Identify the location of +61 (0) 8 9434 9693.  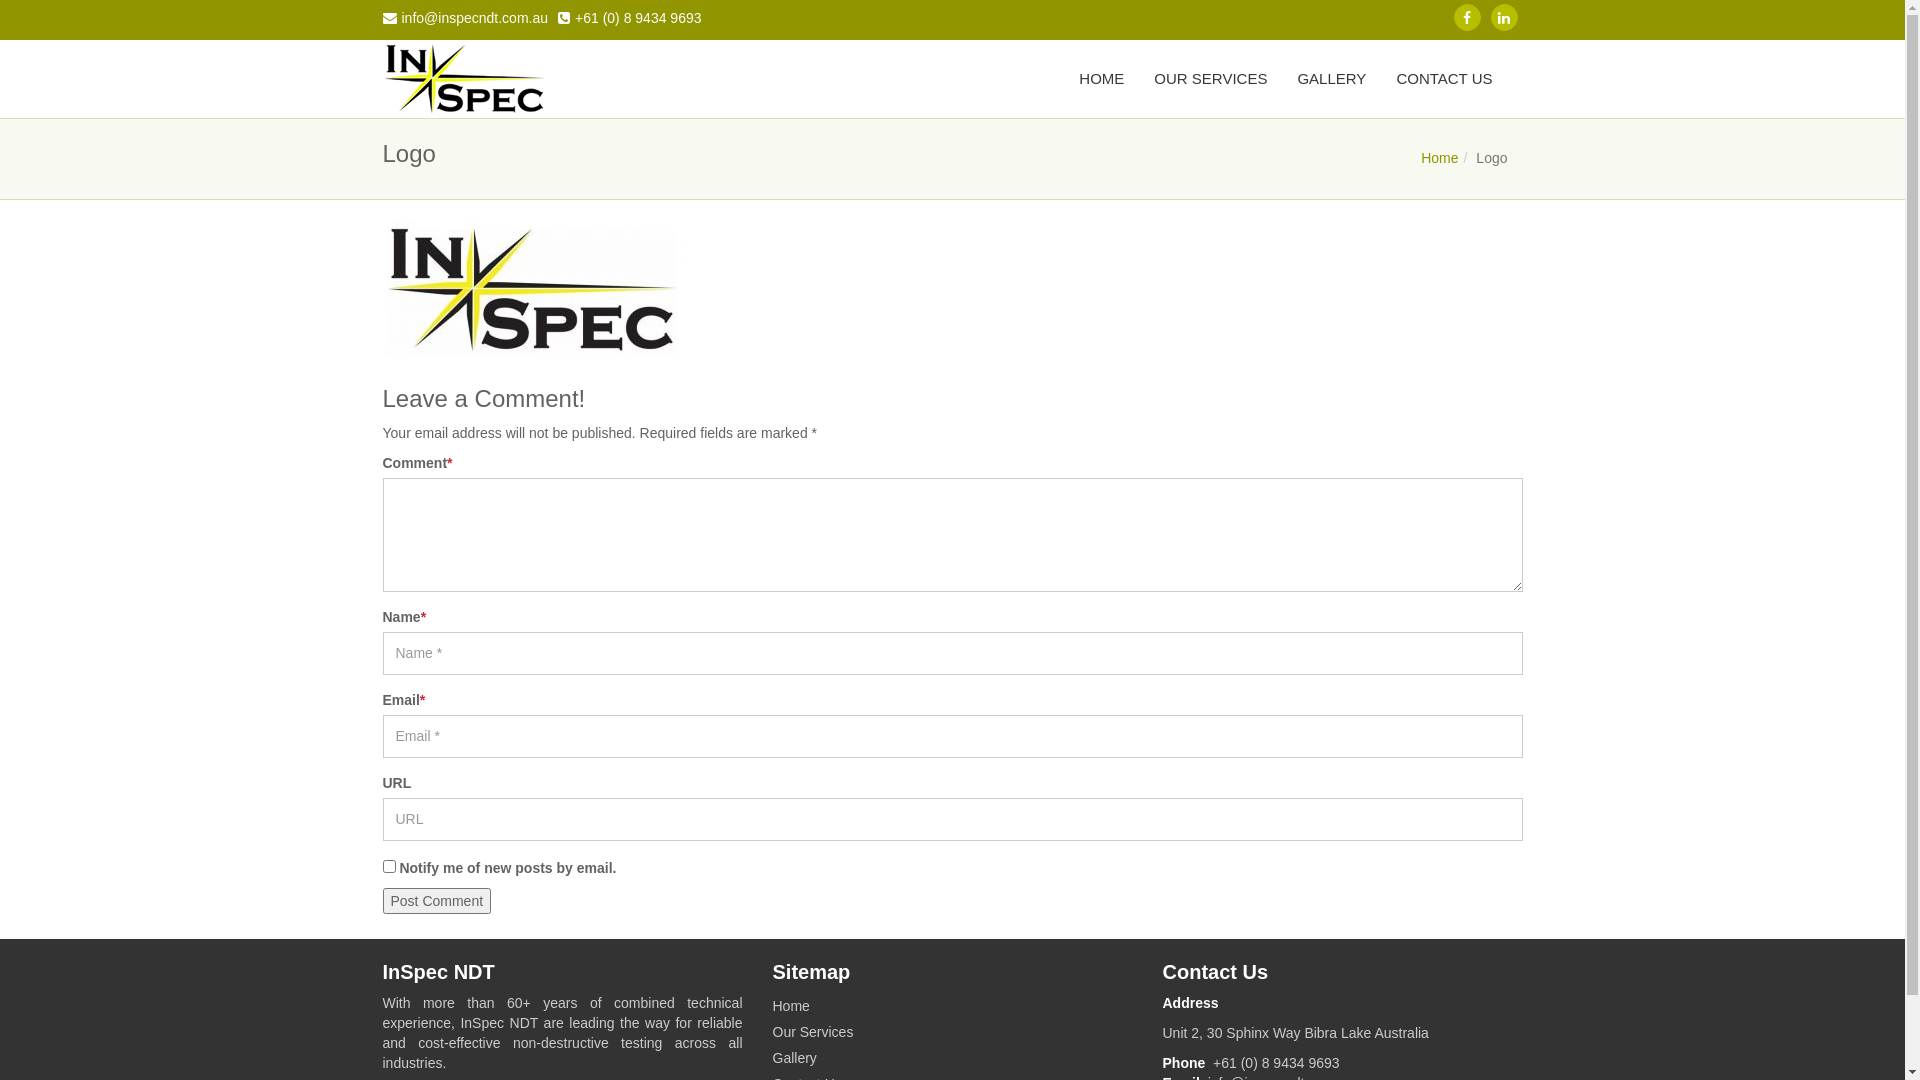
(630, 14).